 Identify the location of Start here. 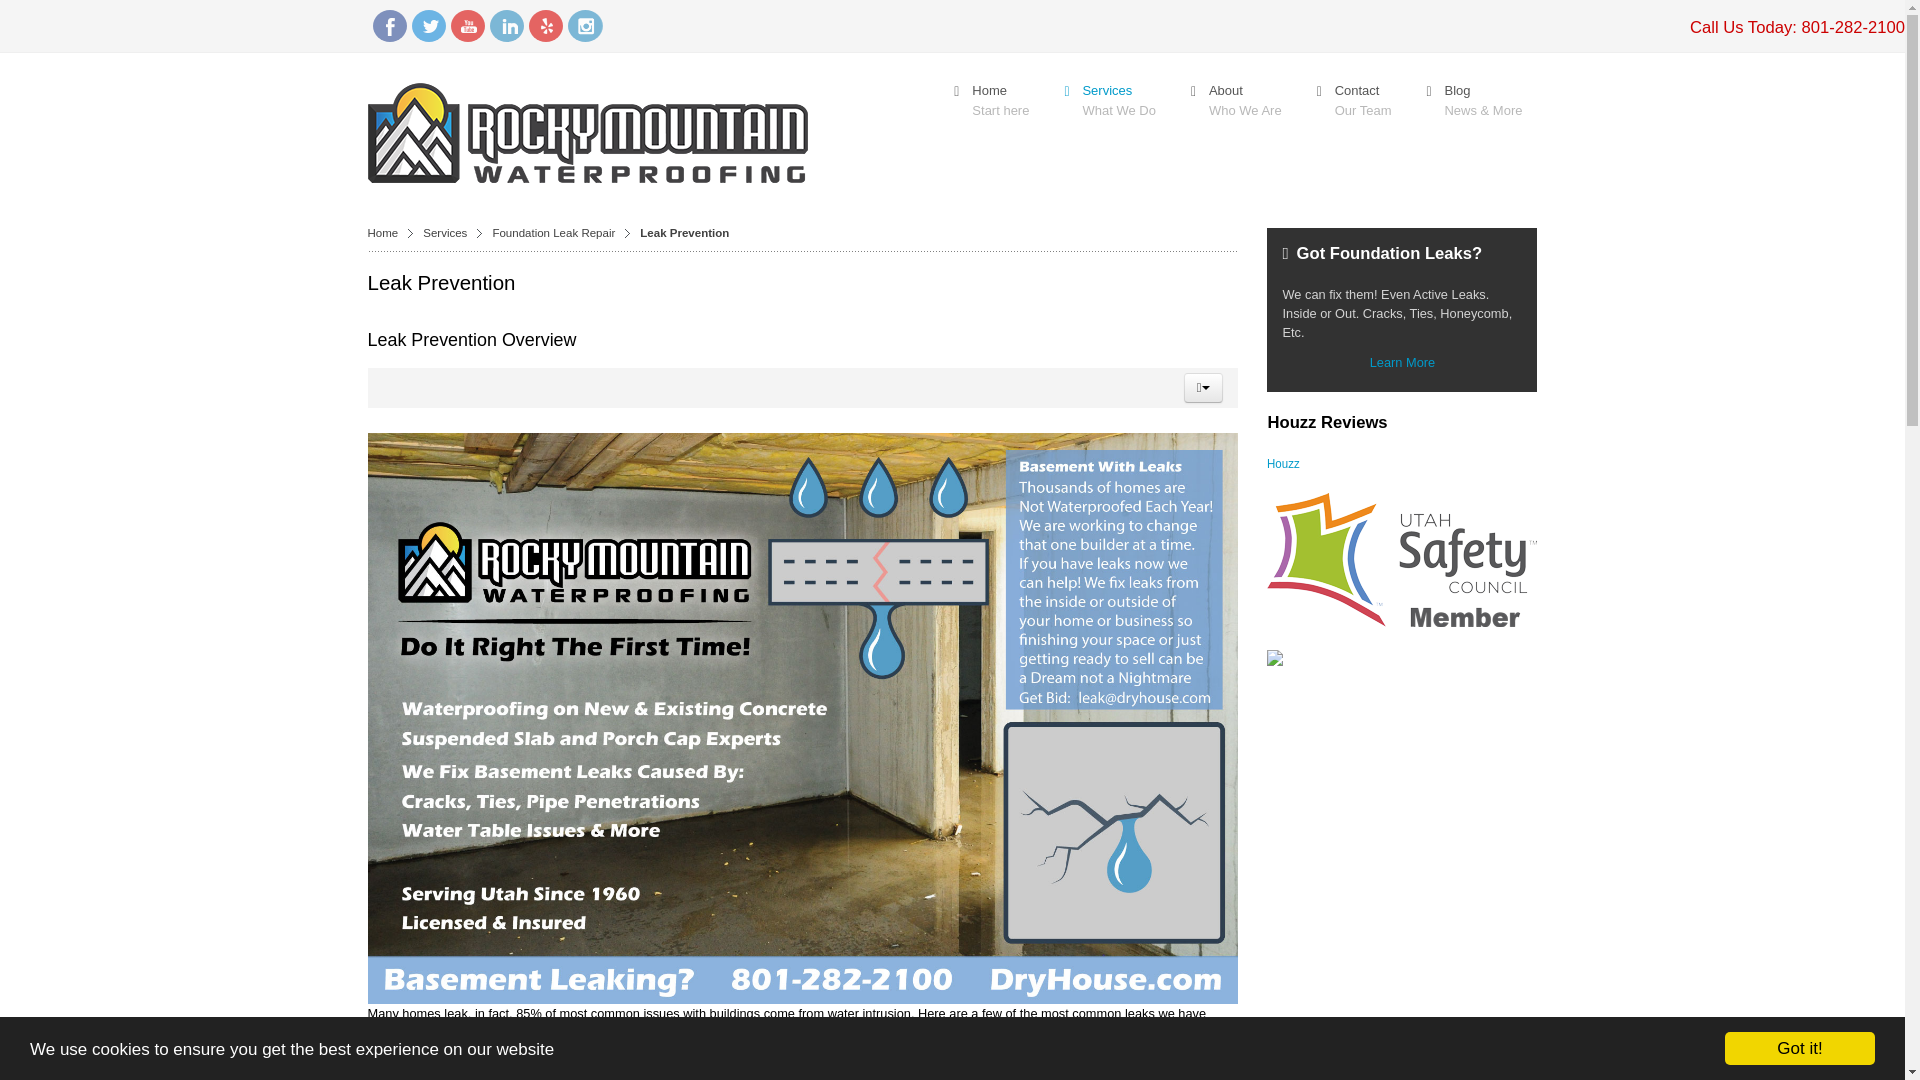
(988, 100).